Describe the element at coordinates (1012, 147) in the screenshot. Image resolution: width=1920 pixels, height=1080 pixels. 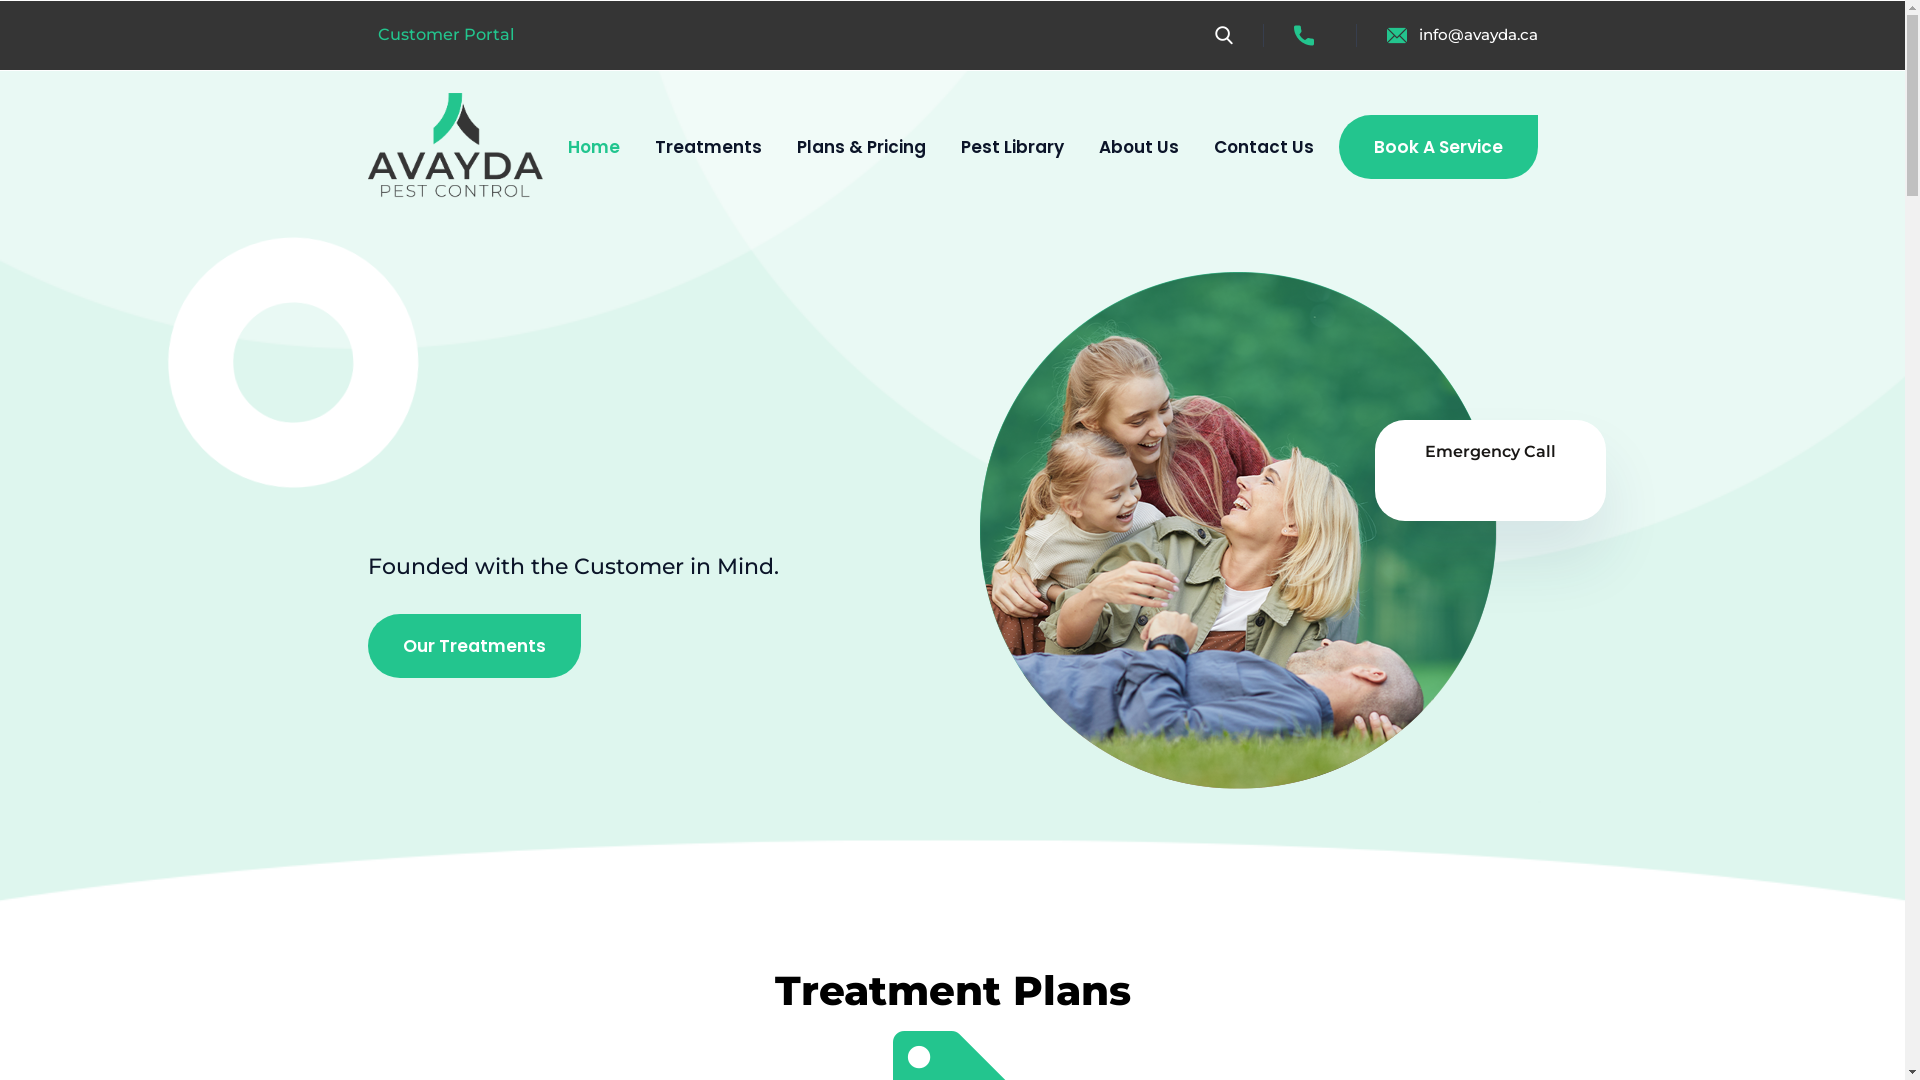
I see `Pest Library` at that location.